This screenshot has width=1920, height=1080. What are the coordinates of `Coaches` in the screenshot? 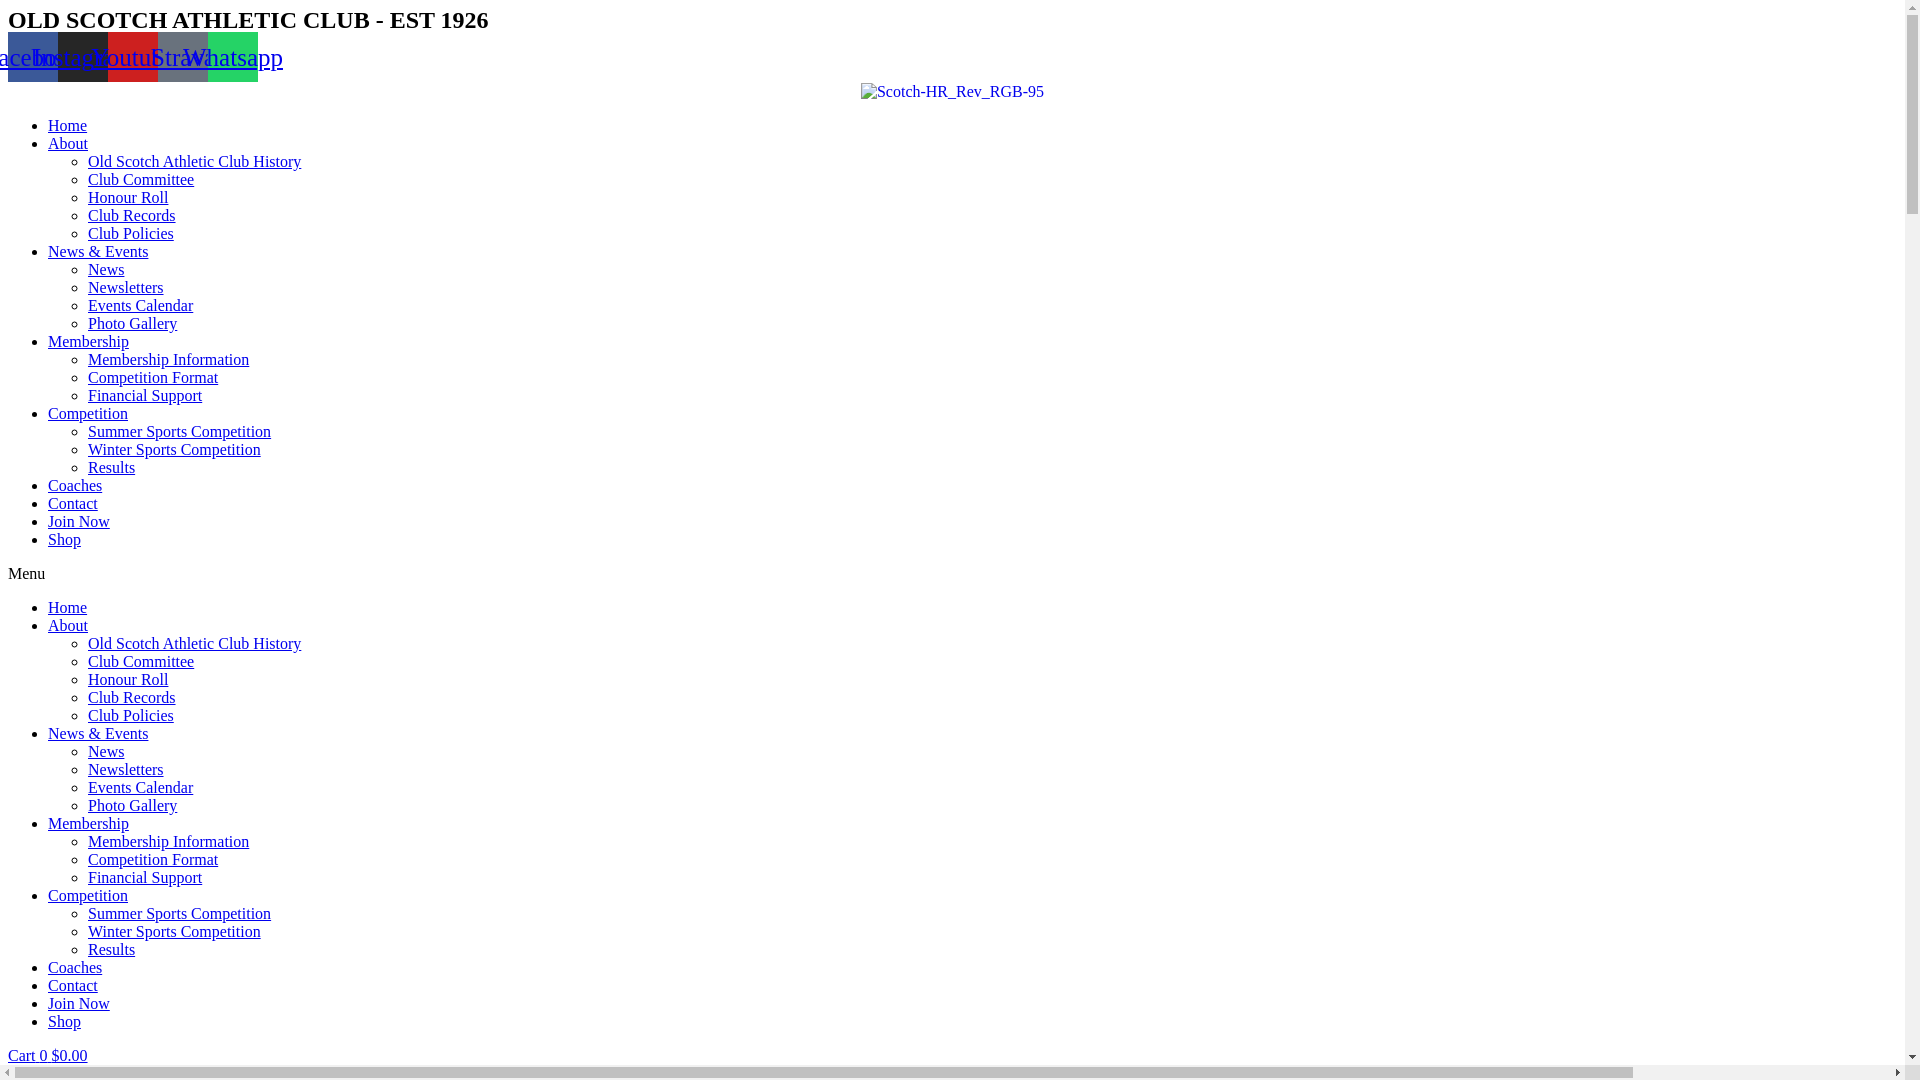 It's located at (75, 968).